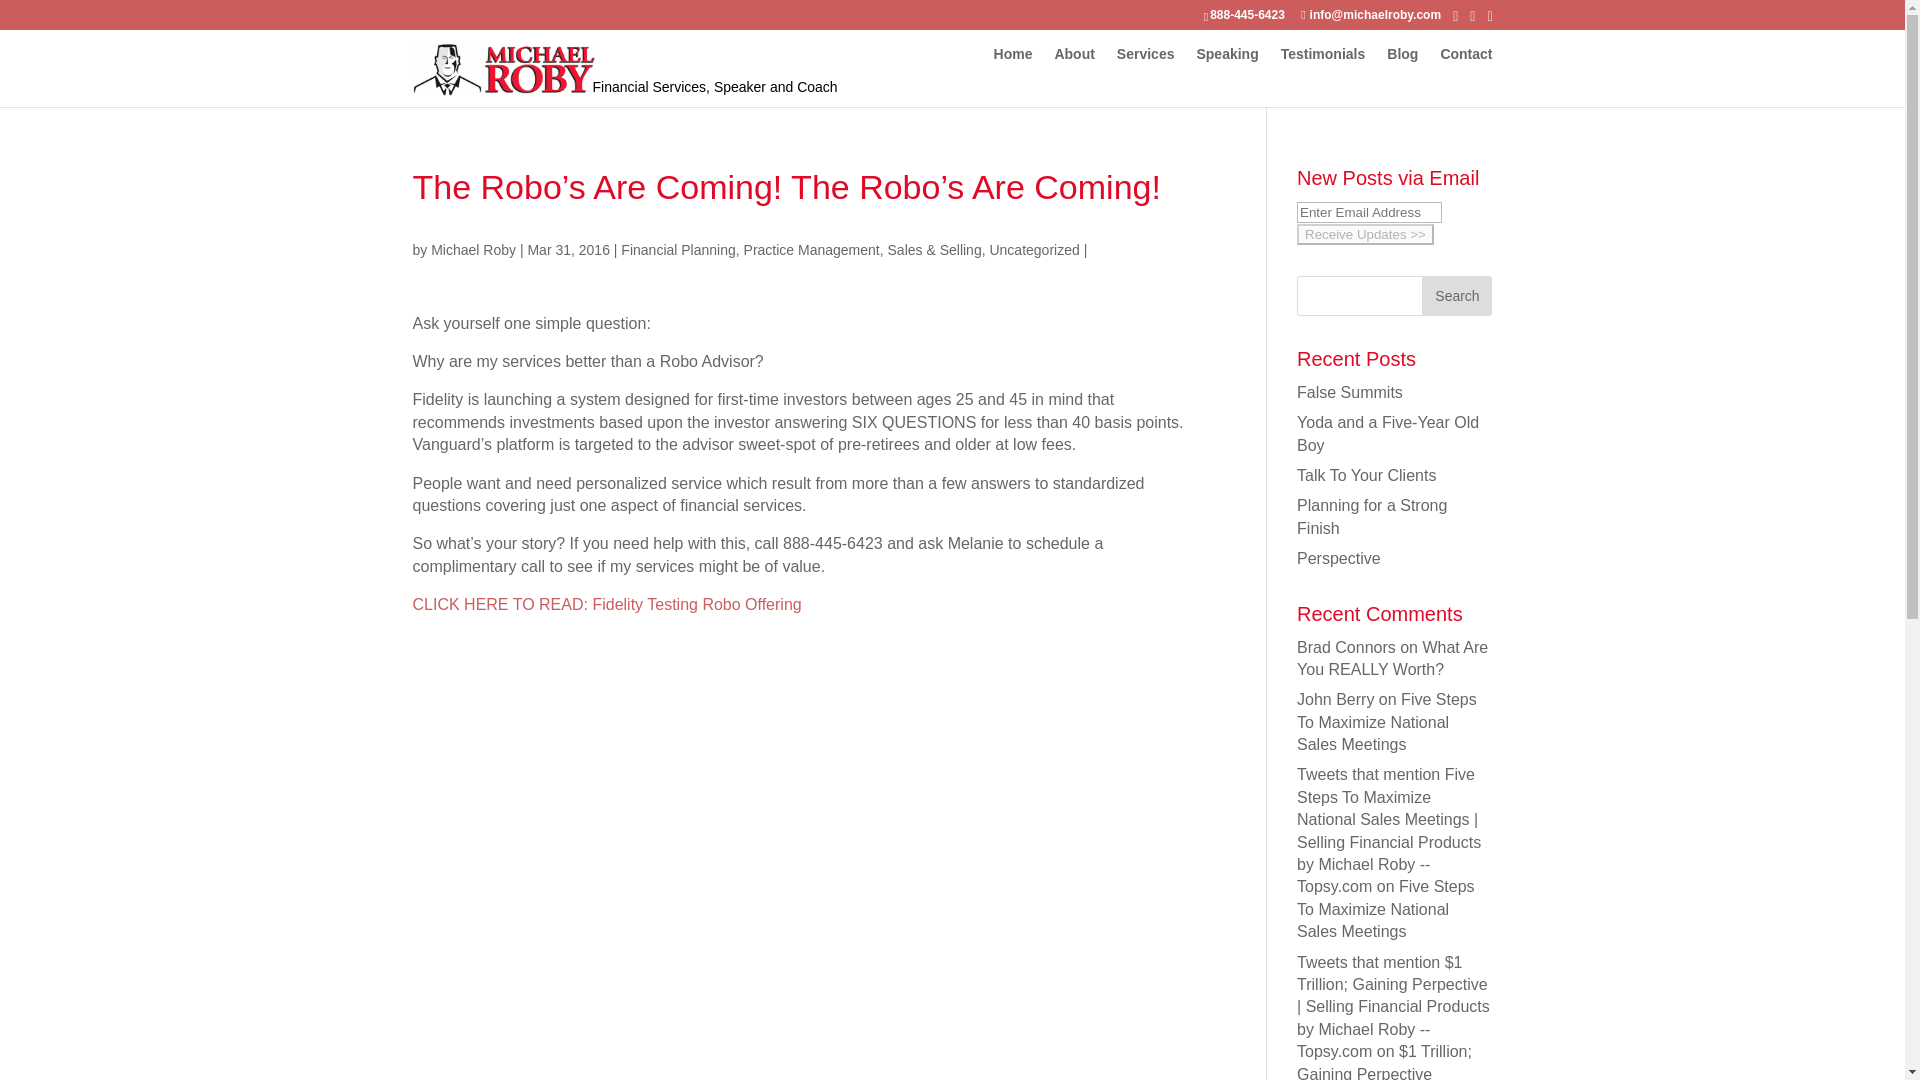 This screenshot has height=1080, width=1920. Describe the element at coordinates (1013, 54) in the screenshot. I see `Home` at that location.